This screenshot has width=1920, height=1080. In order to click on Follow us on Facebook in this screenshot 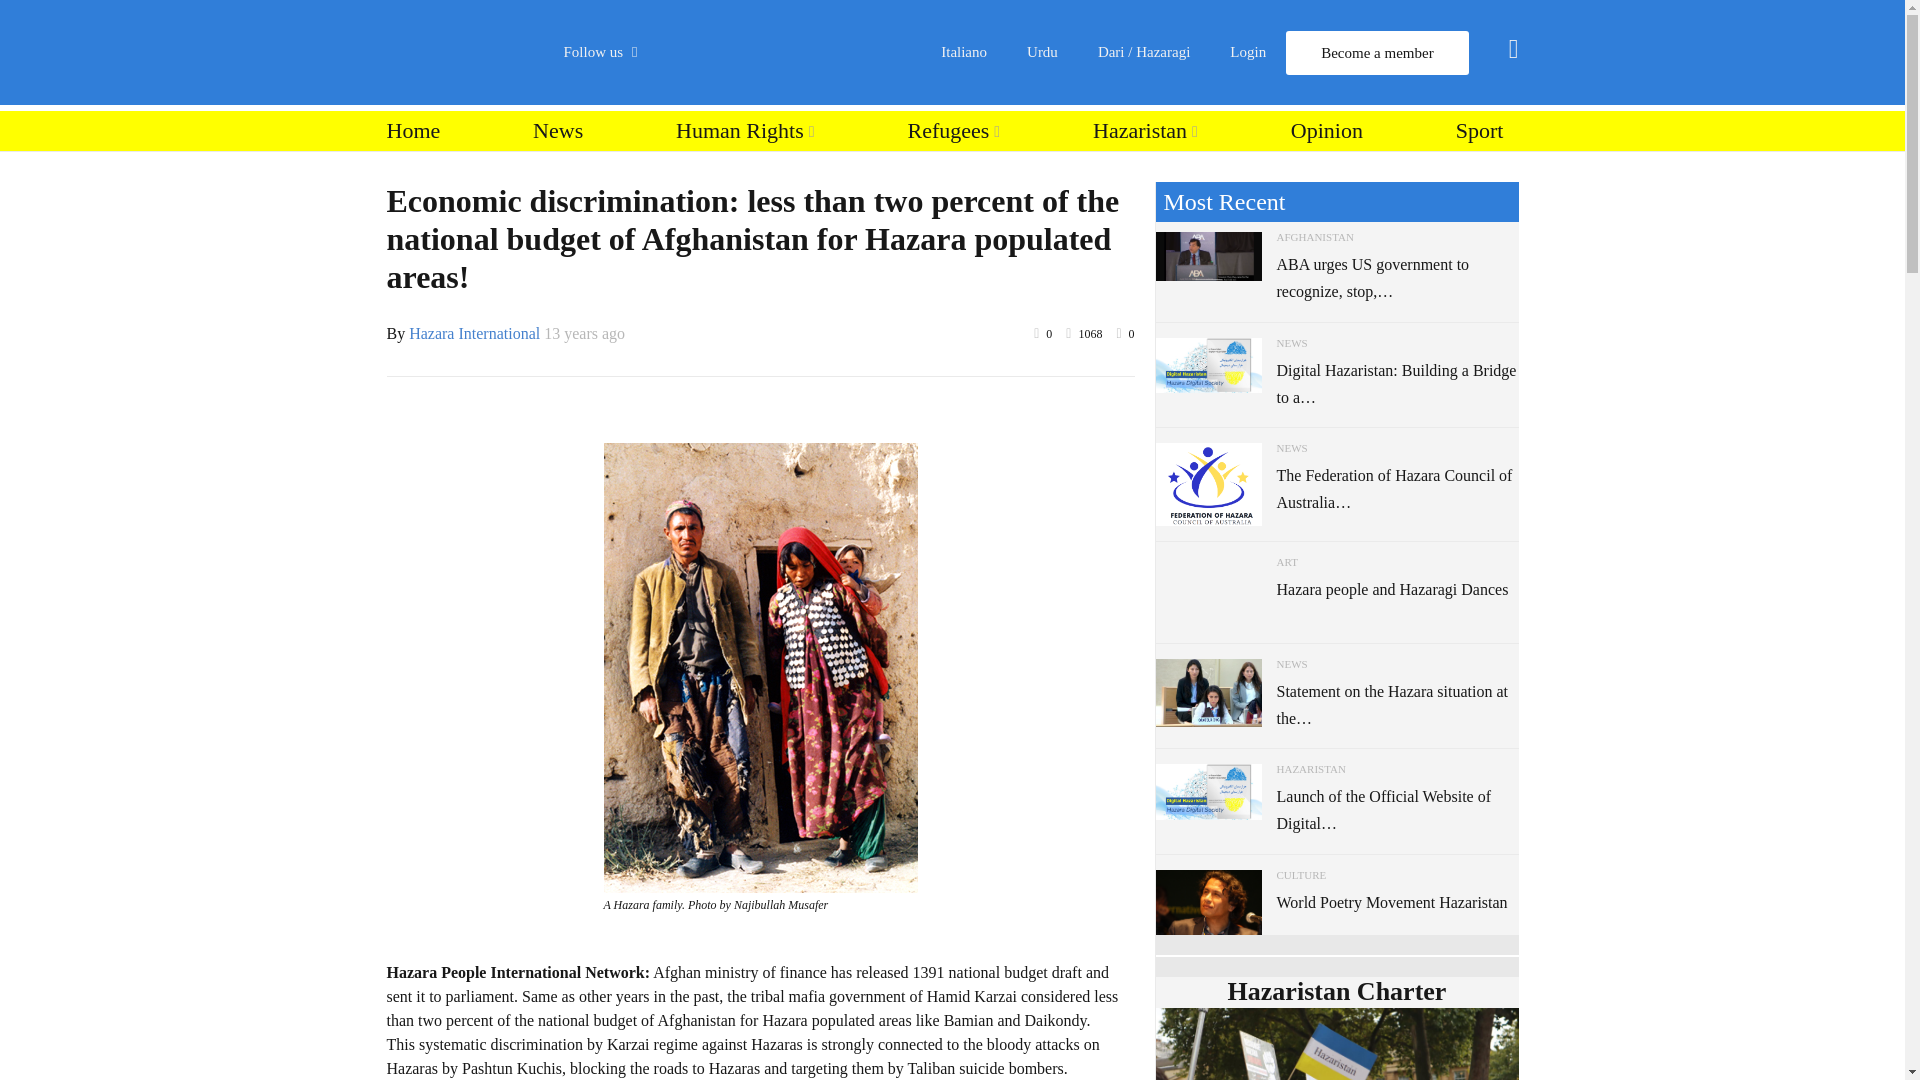, I will do `click(679, 130)`.